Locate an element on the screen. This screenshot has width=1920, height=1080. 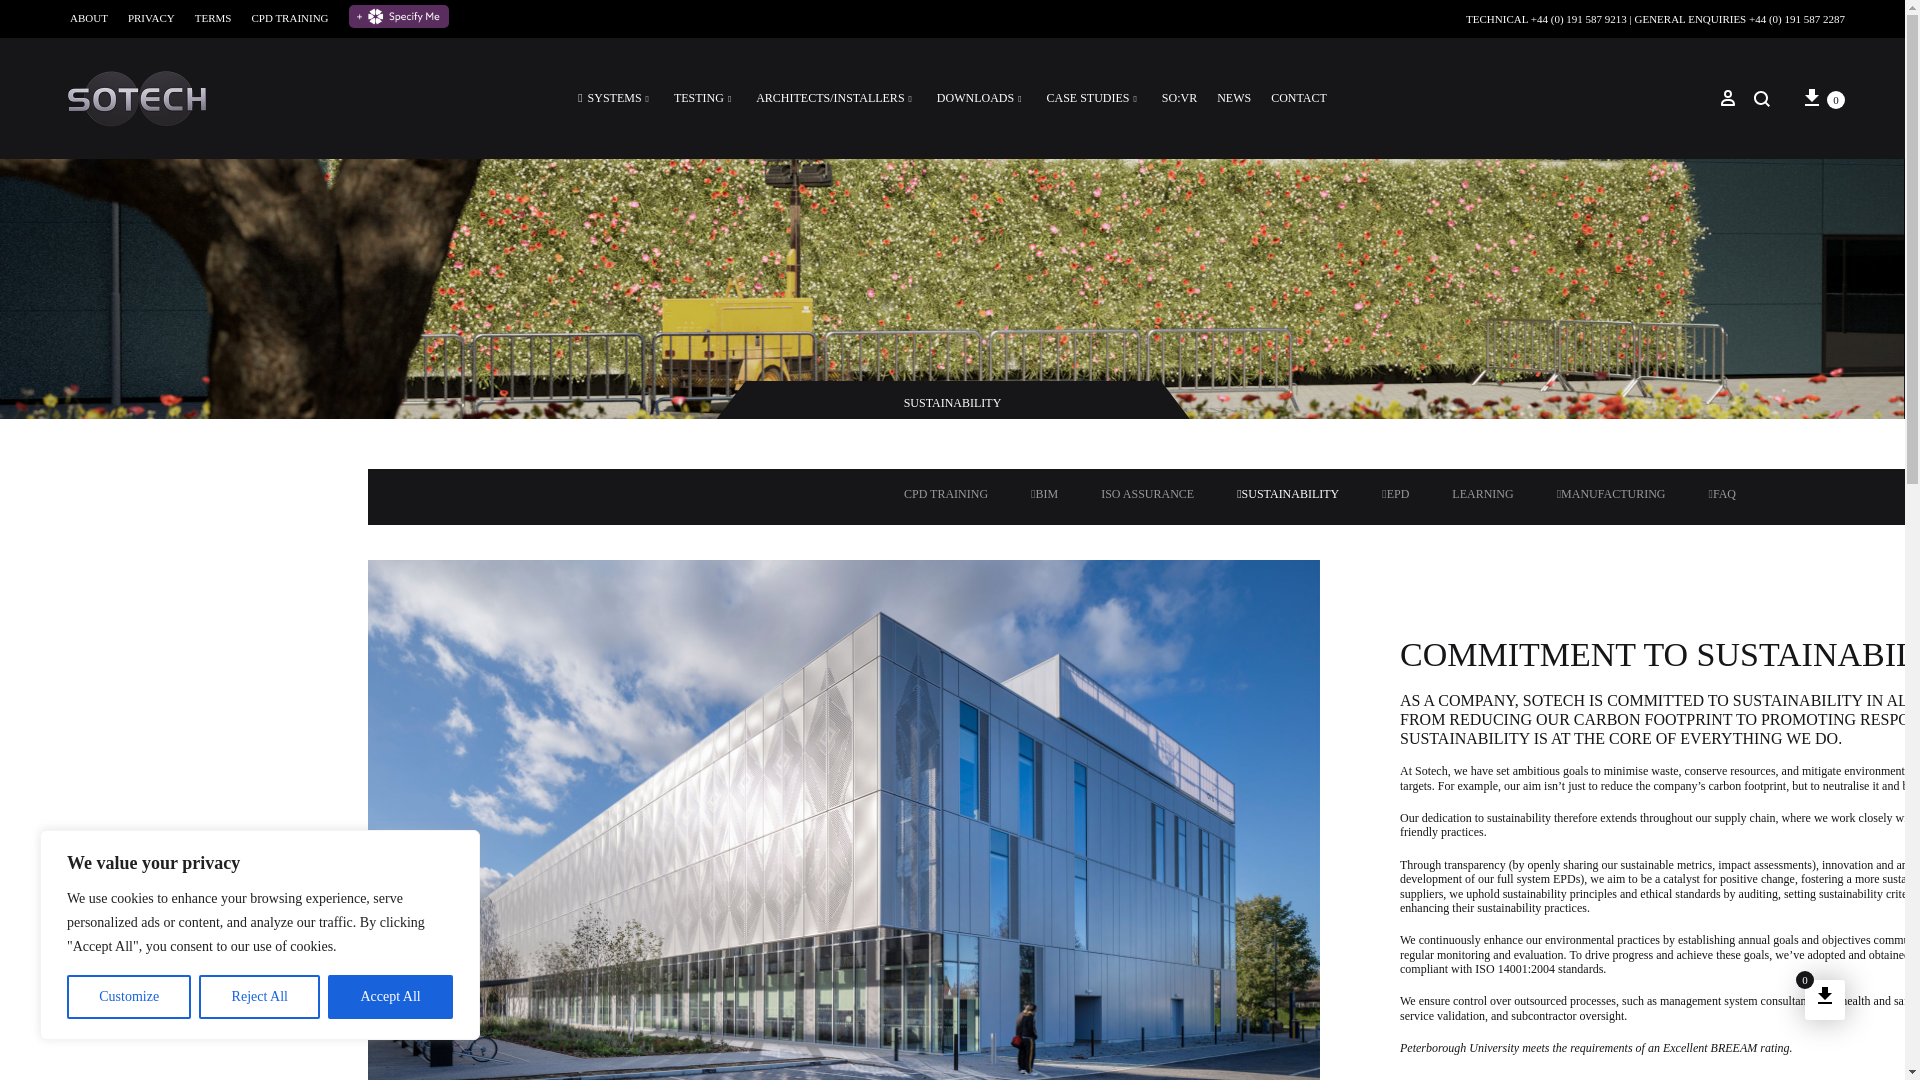
ABOUT is located at coordinates (88, 18).